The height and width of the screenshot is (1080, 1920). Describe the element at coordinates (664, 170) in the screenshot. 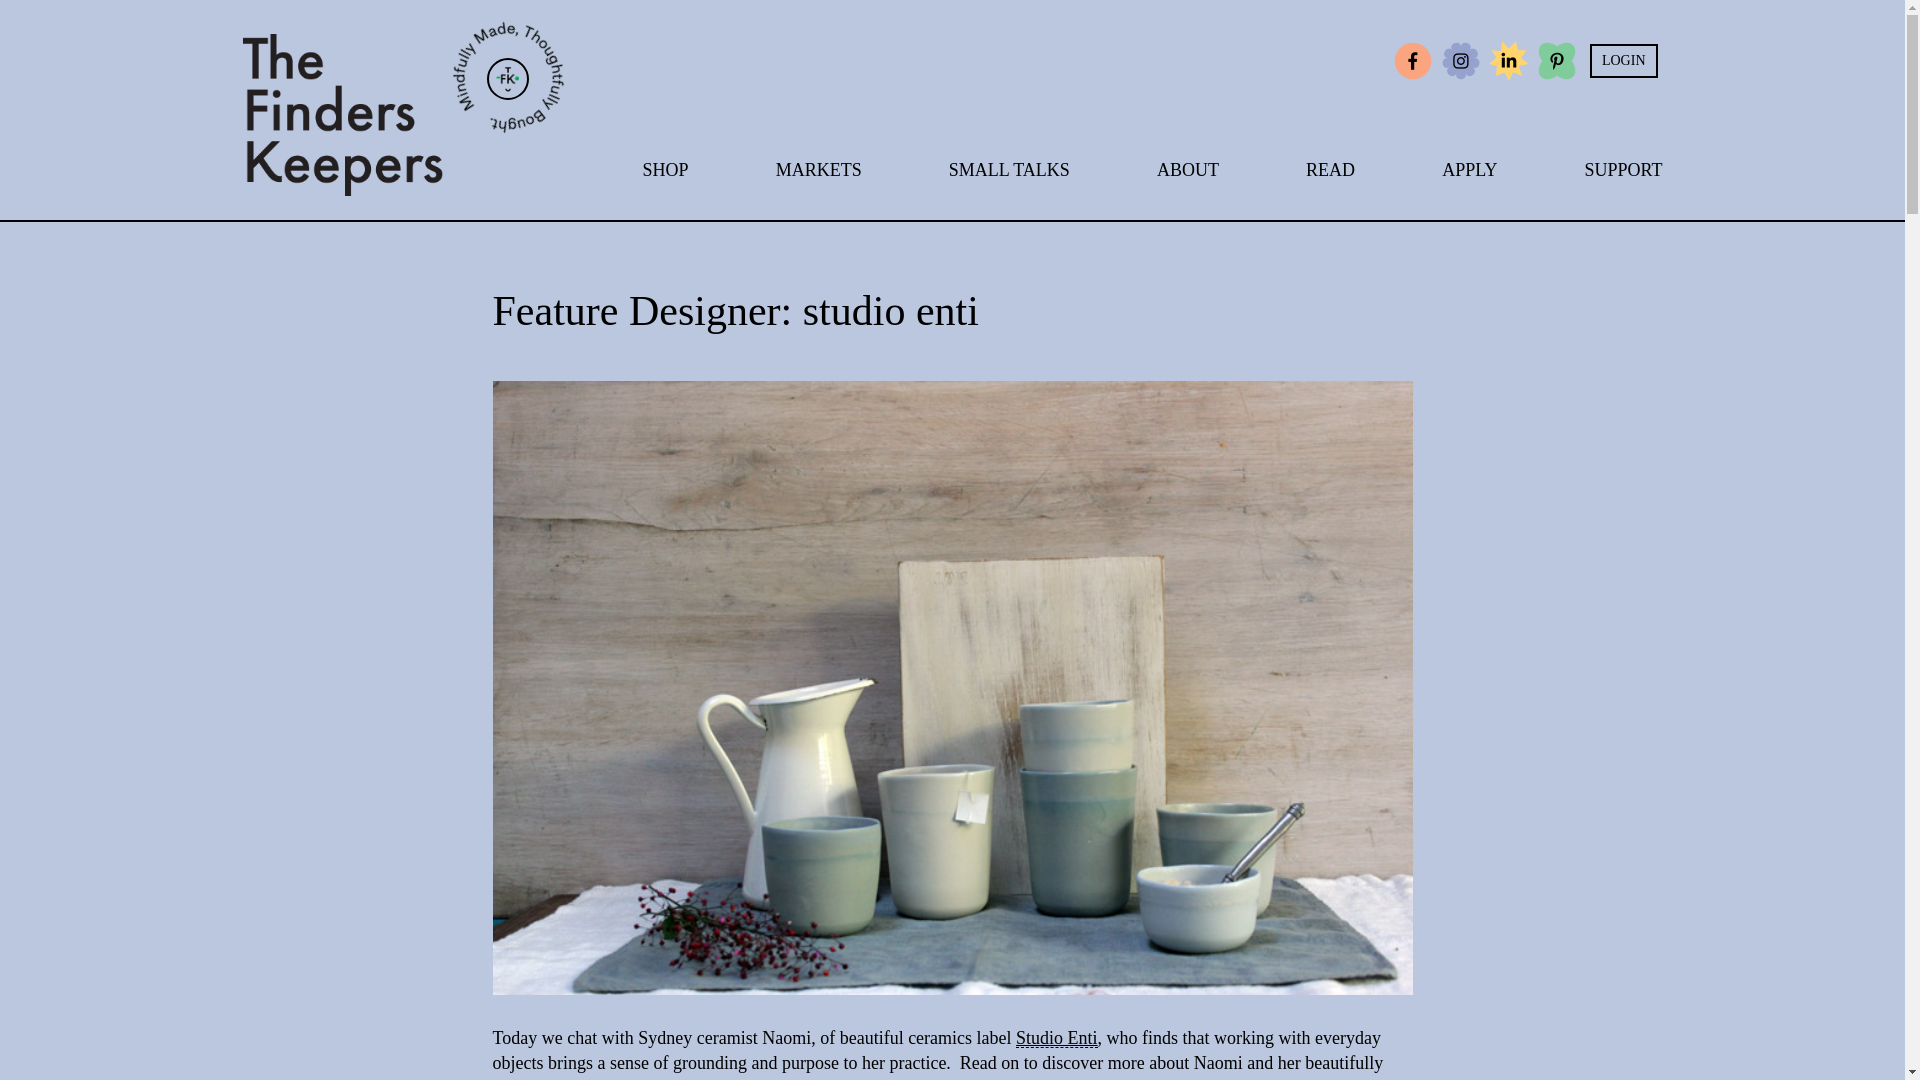

I see `SHOP` at that location.